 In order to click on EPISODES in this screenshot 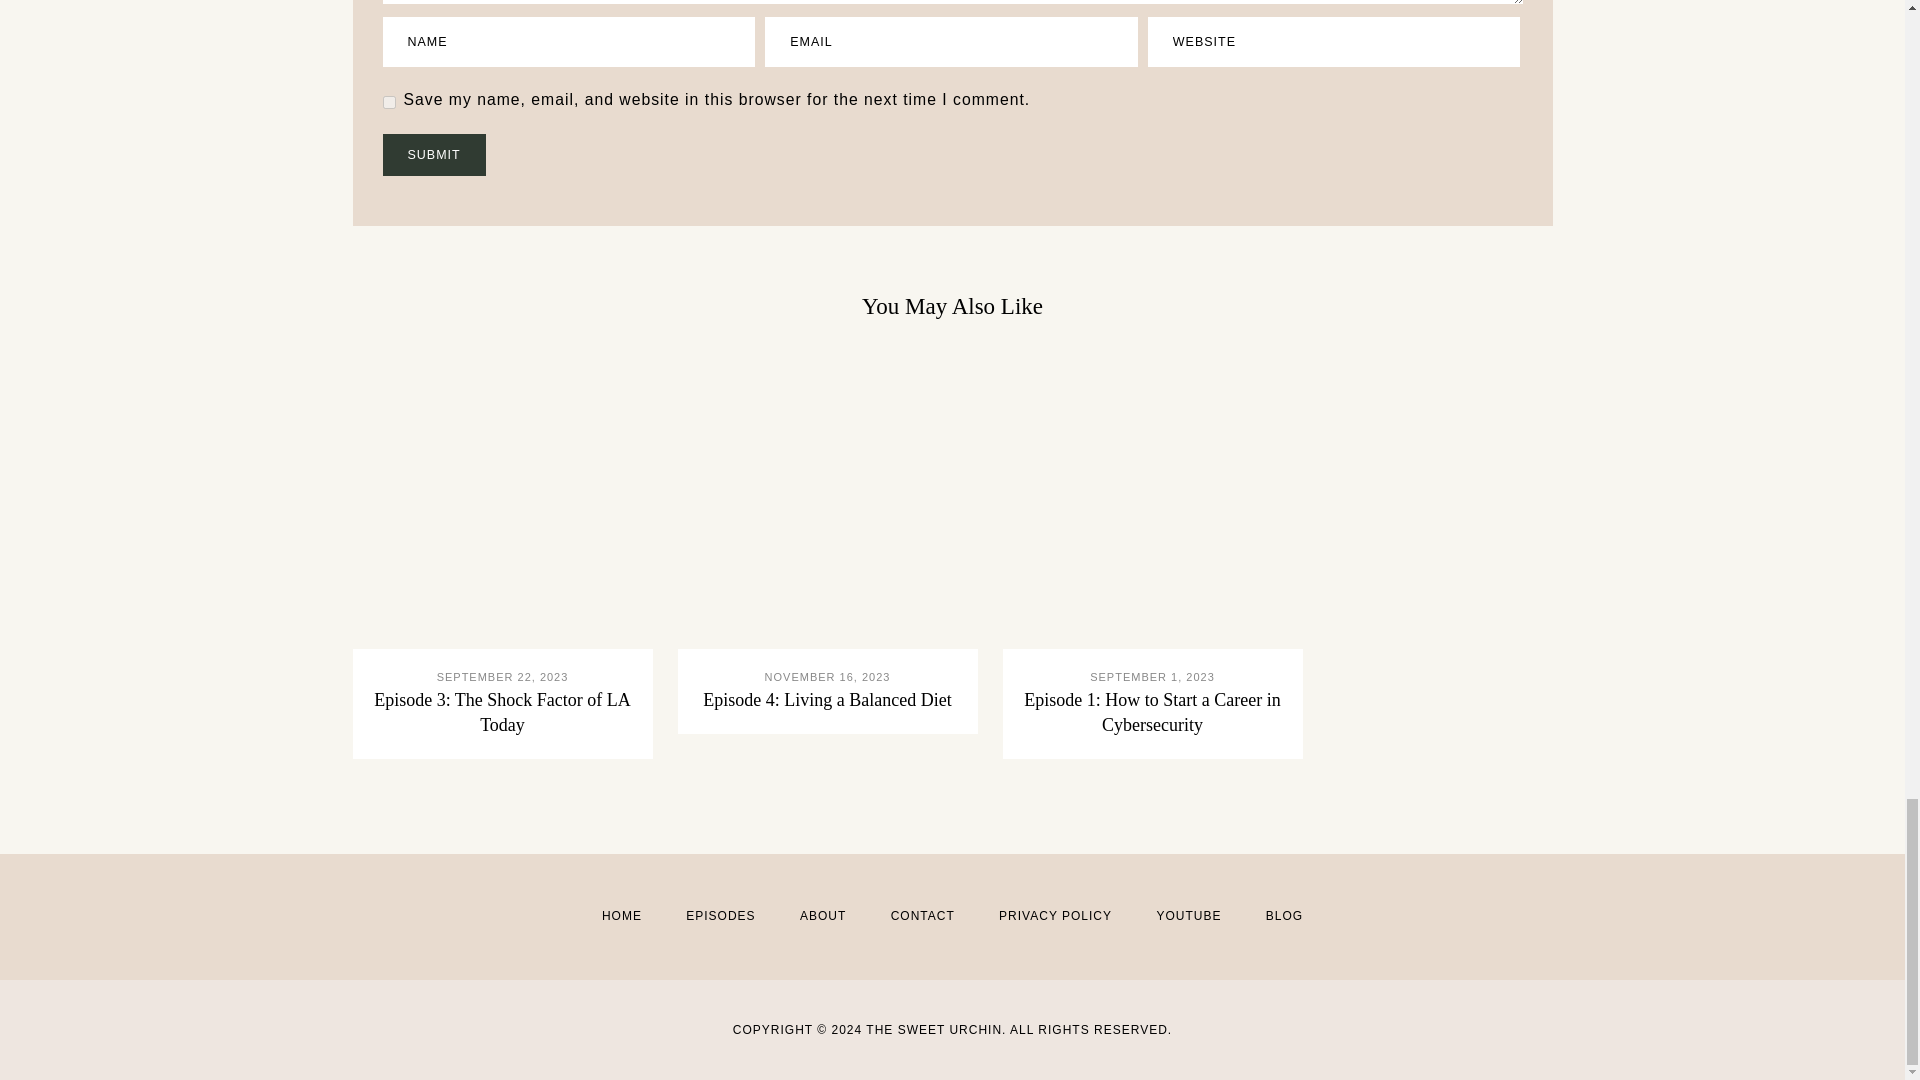, I will do `click(720, 916)`.